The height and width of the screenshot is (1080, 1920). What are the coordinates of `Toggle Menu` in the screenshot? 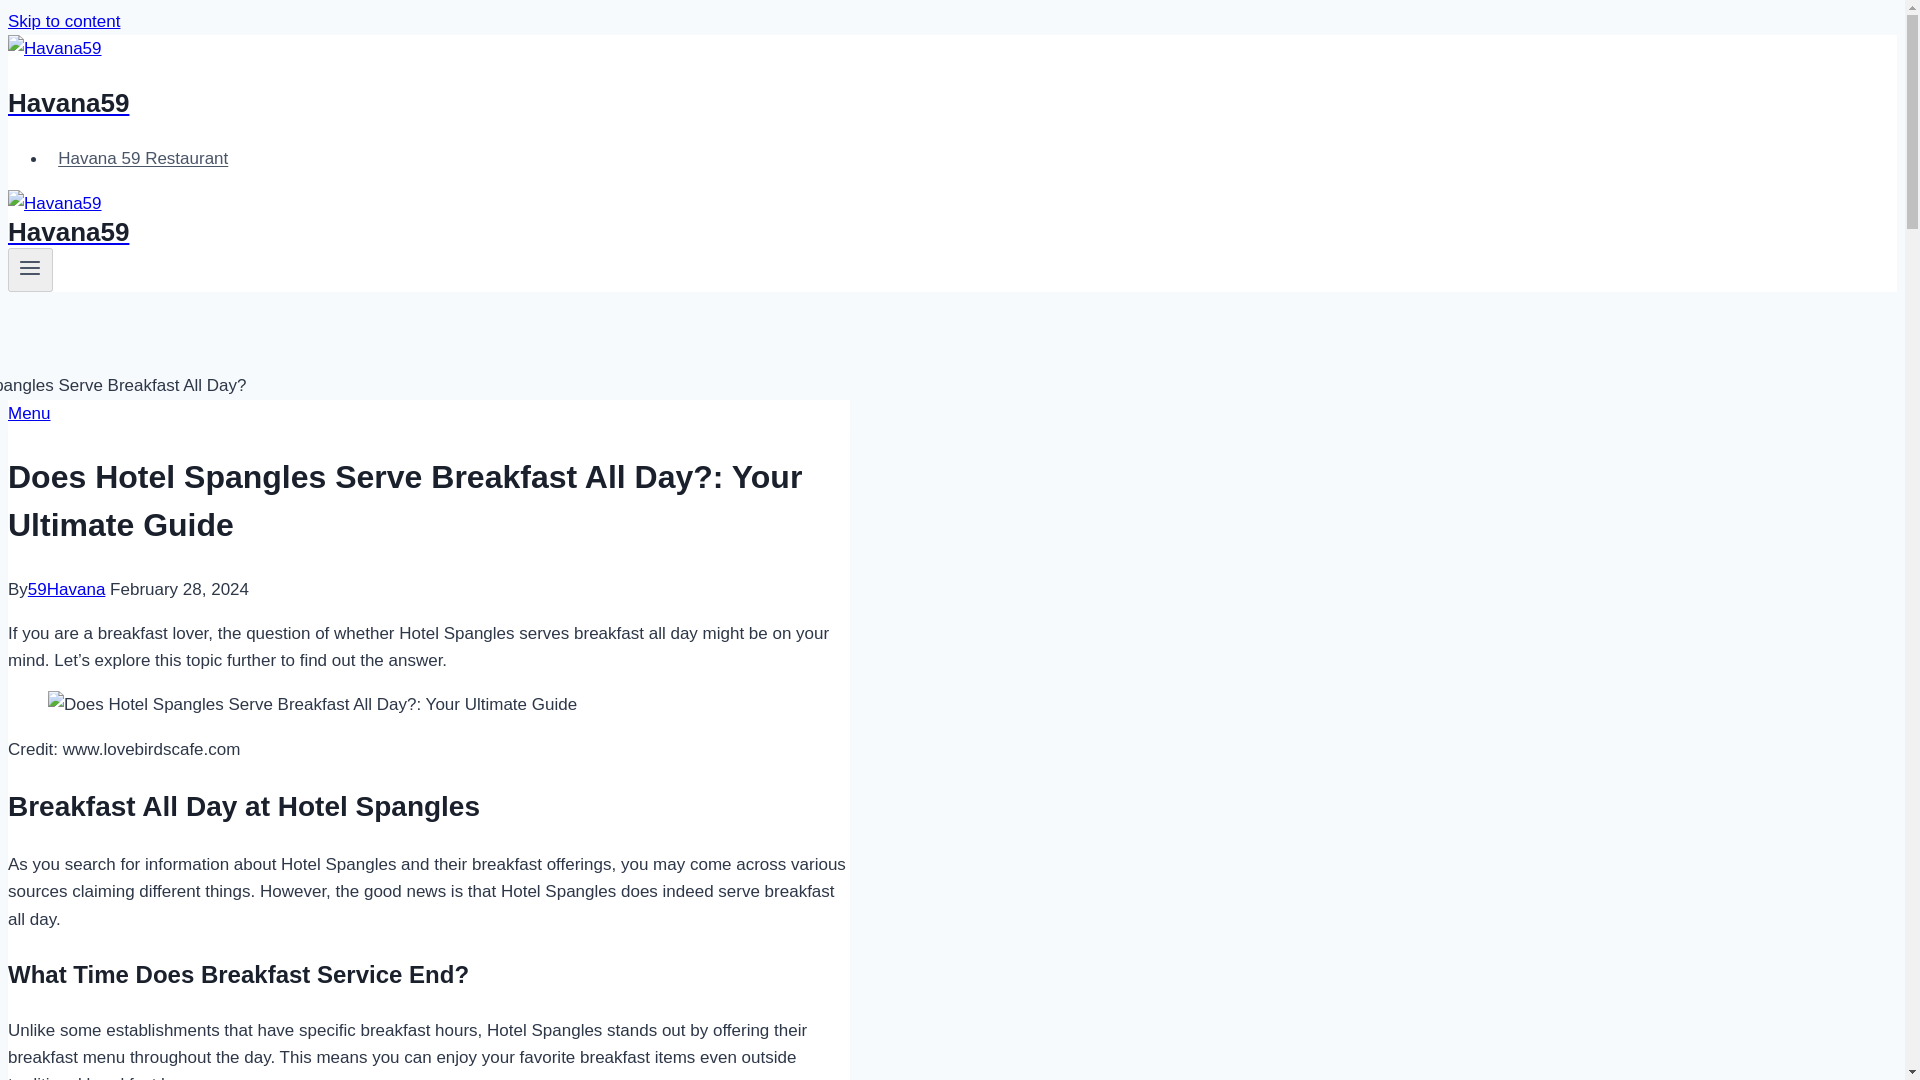 It's located at (30, 267).